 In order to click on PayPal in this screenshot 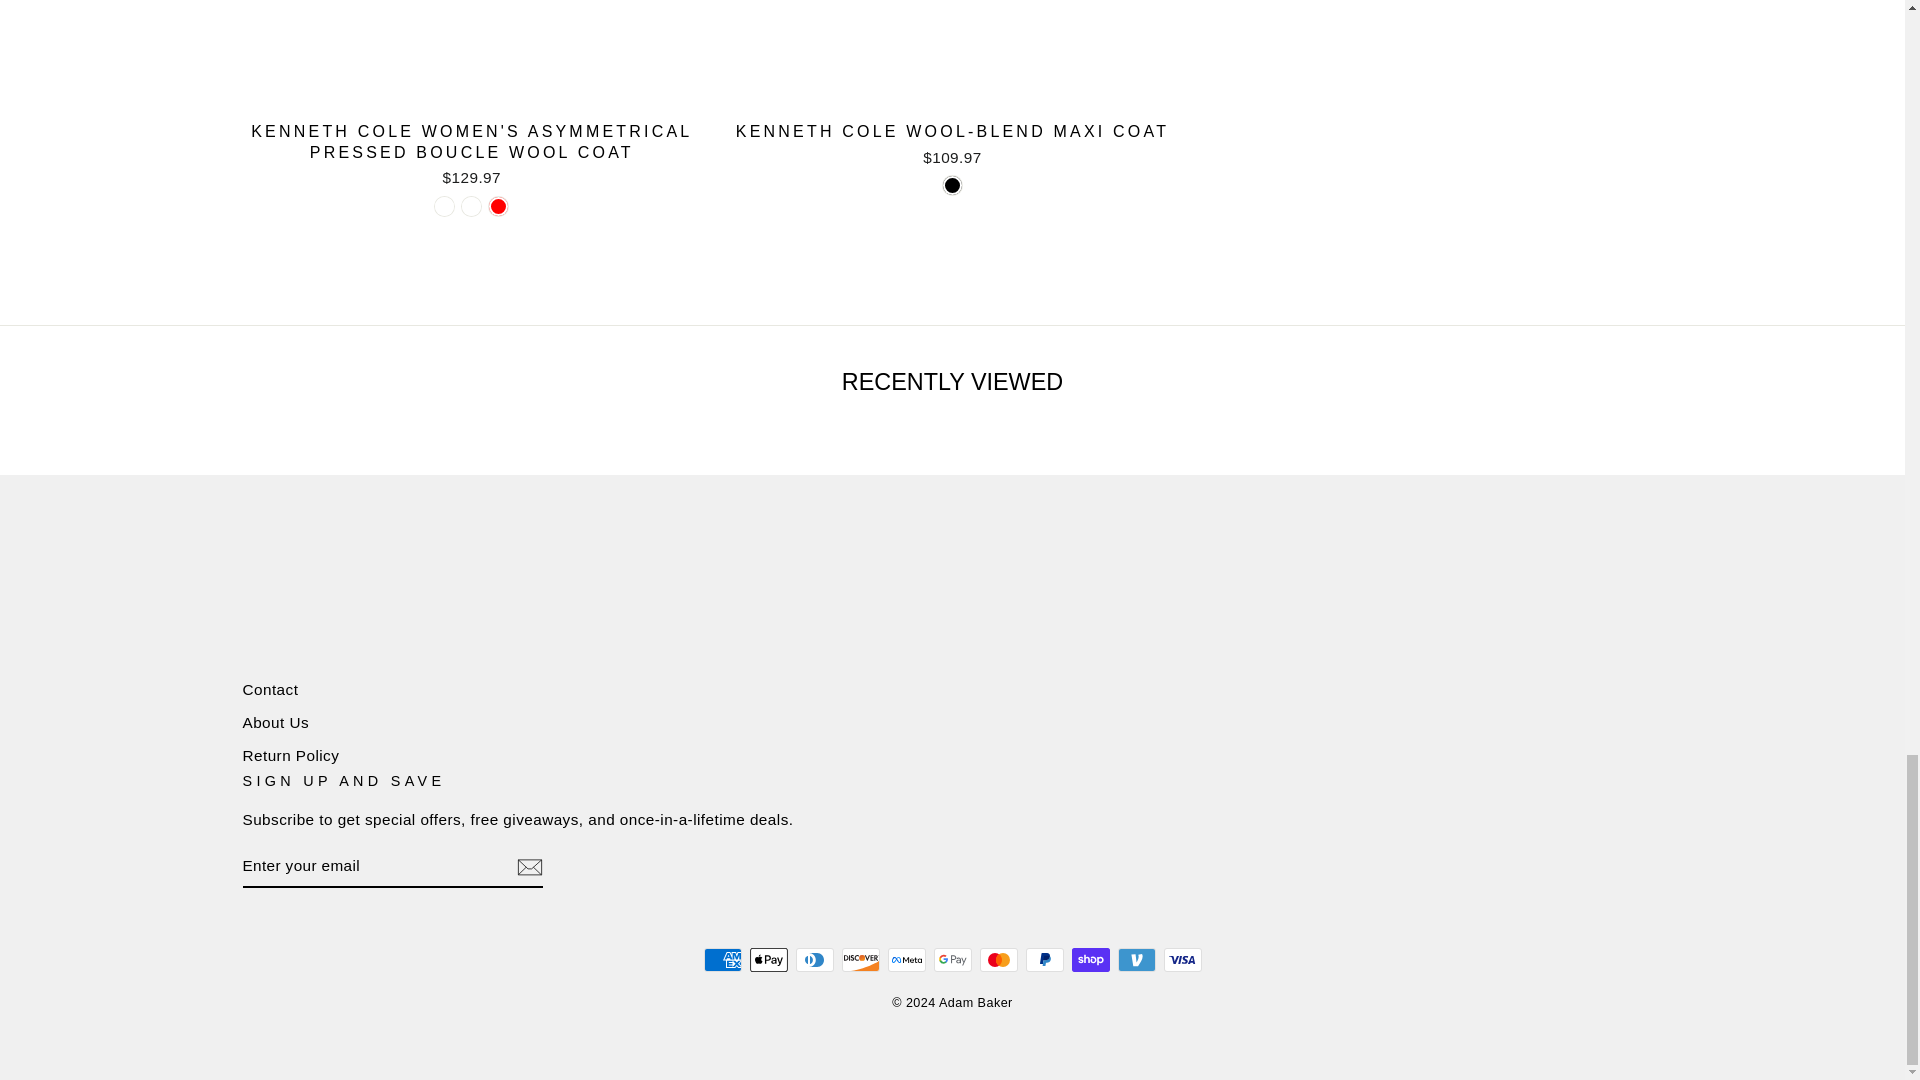, I will do `click(1044, 960)`.